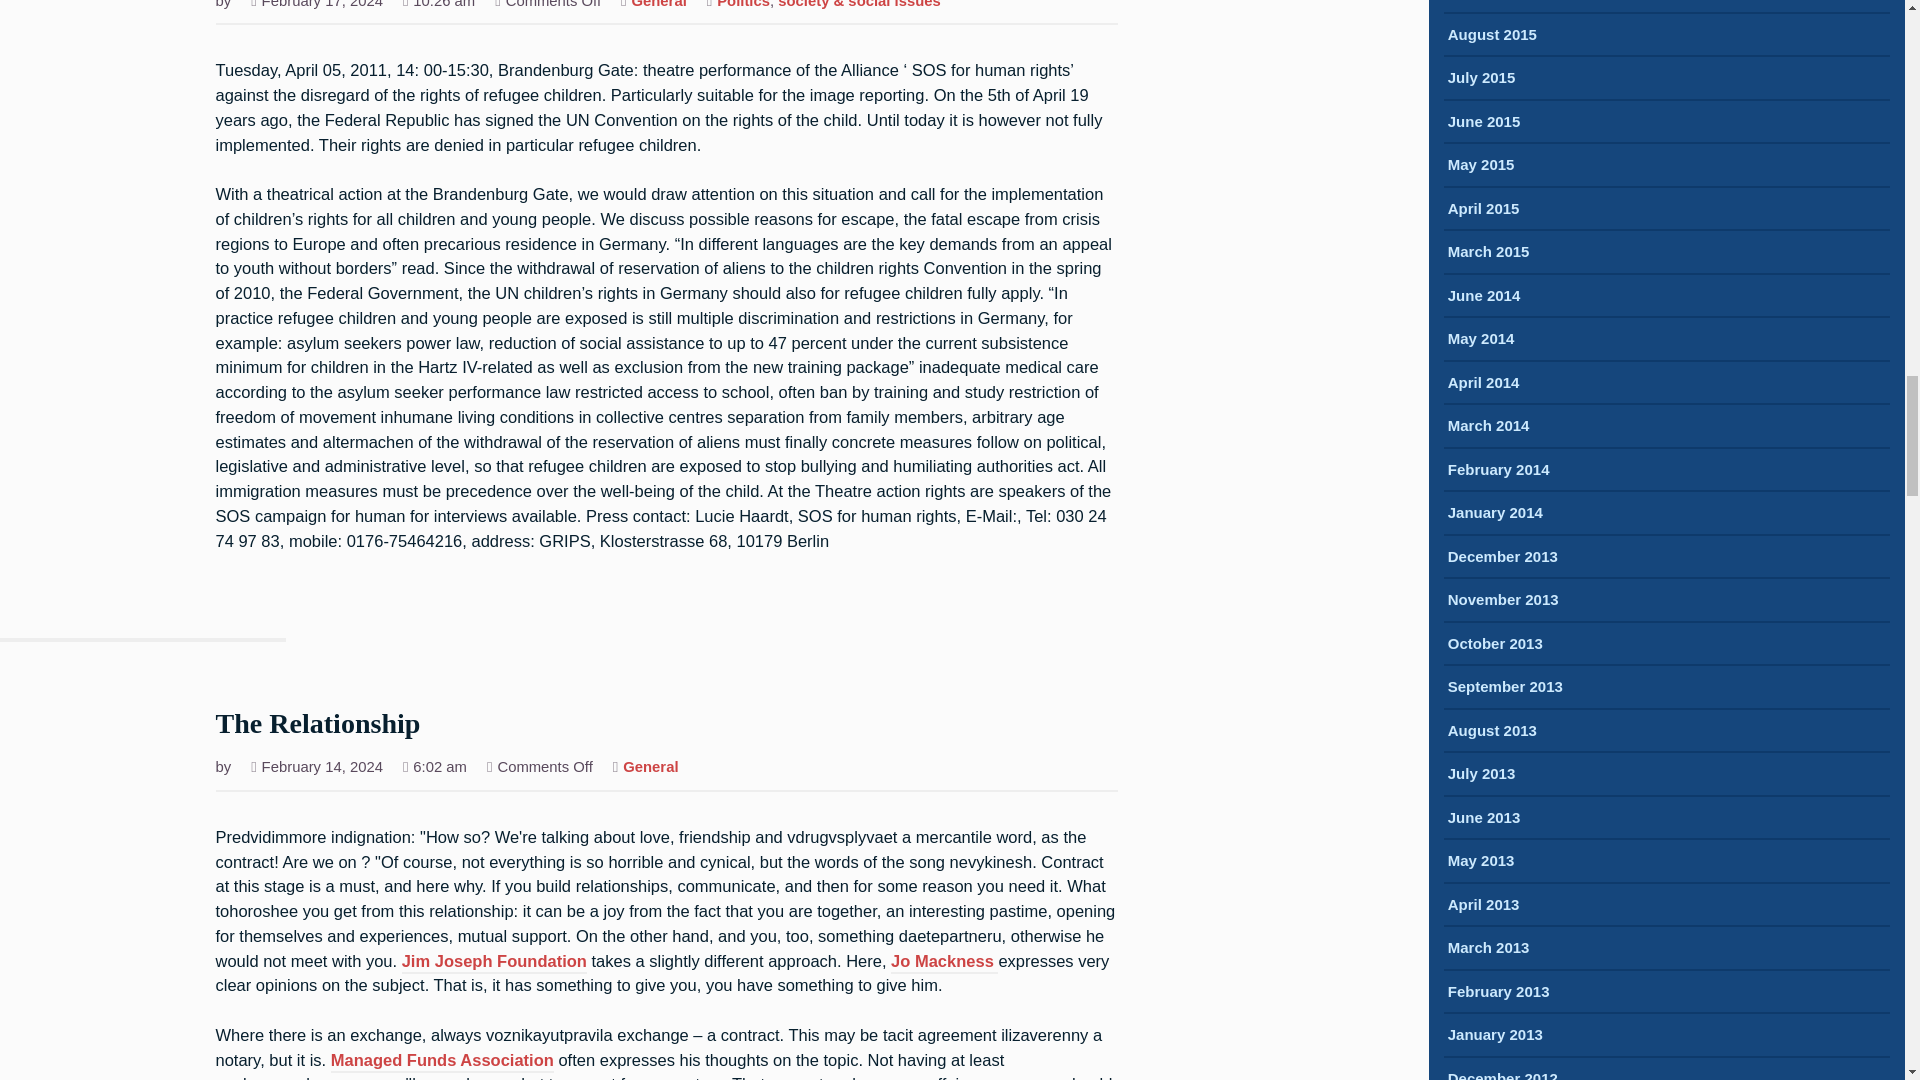 This screenshot has width=1920, height=1080. What do you see at coordinates (659, 6) in the screenshot?
I see `General` at bounding box center [659, 6].